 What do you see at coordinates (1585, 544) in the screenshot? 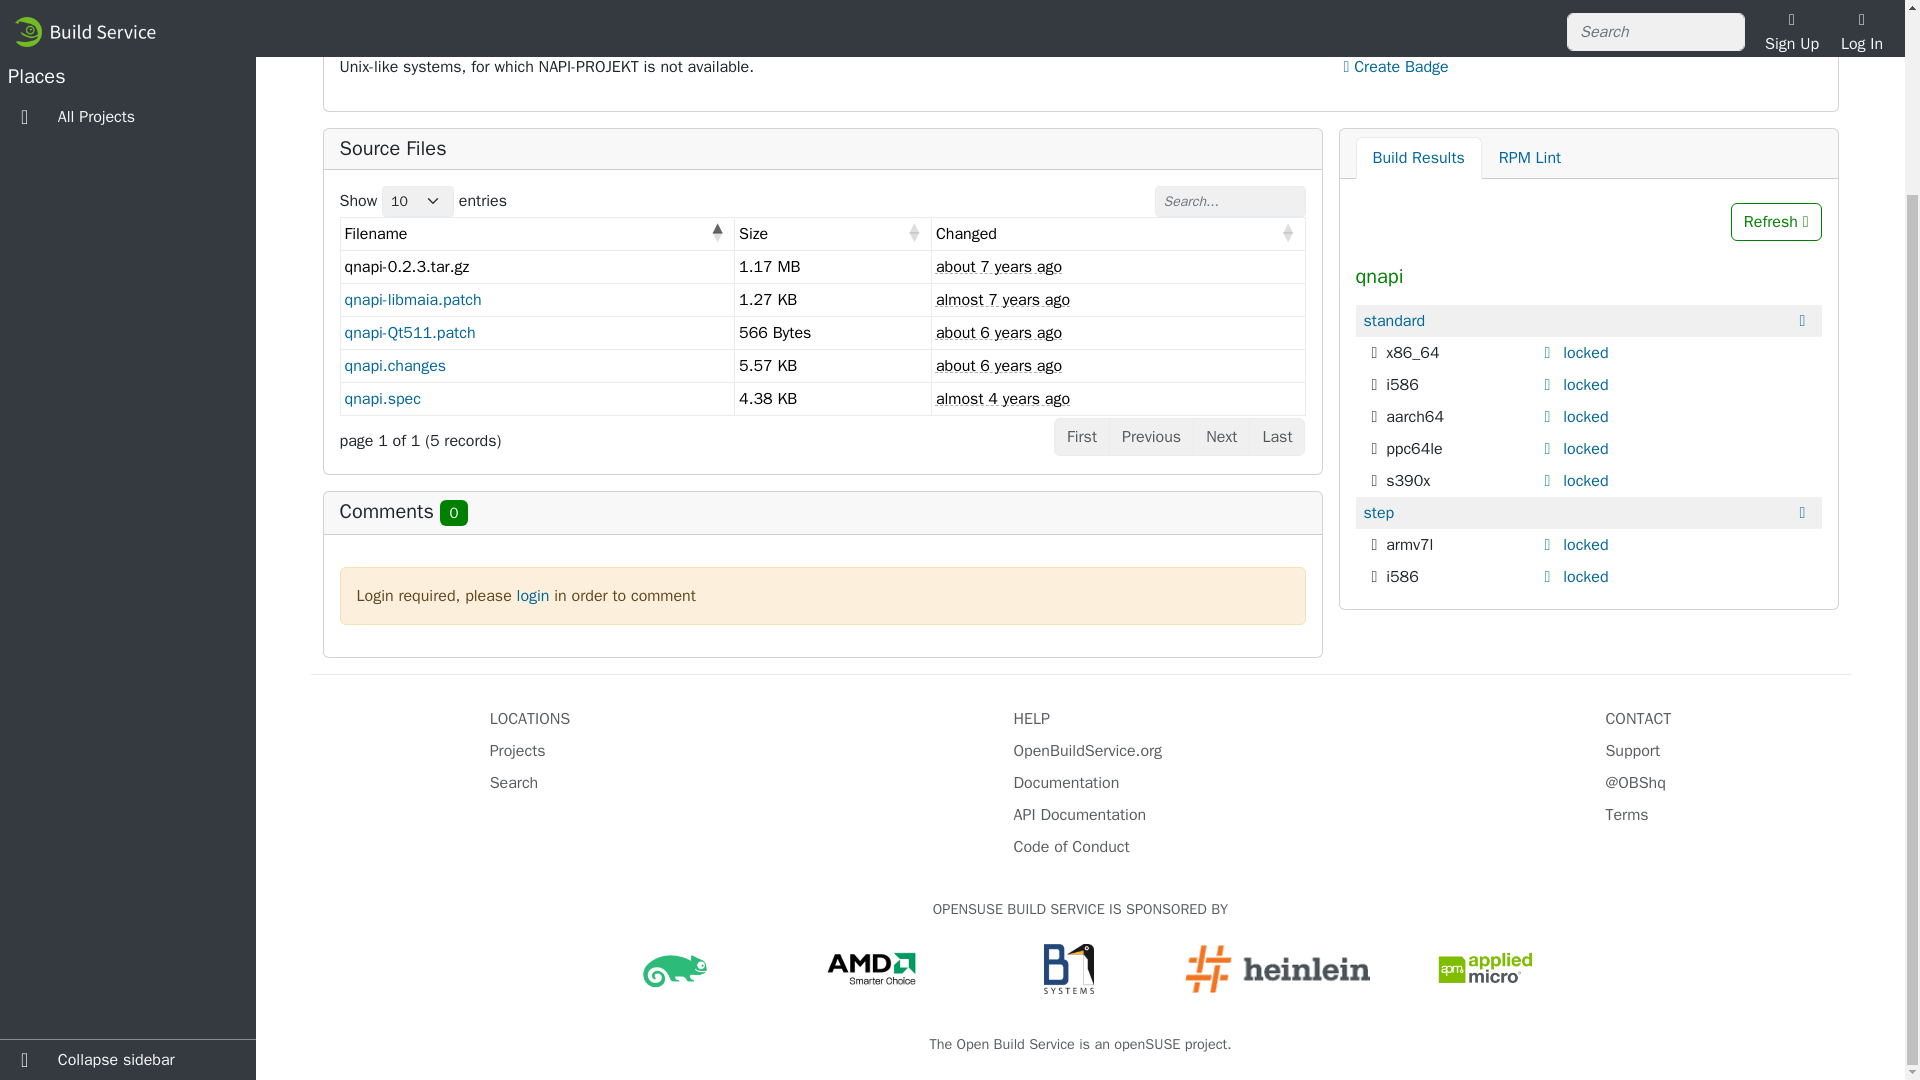
I see `locked` at bounding box center [1585, 544].